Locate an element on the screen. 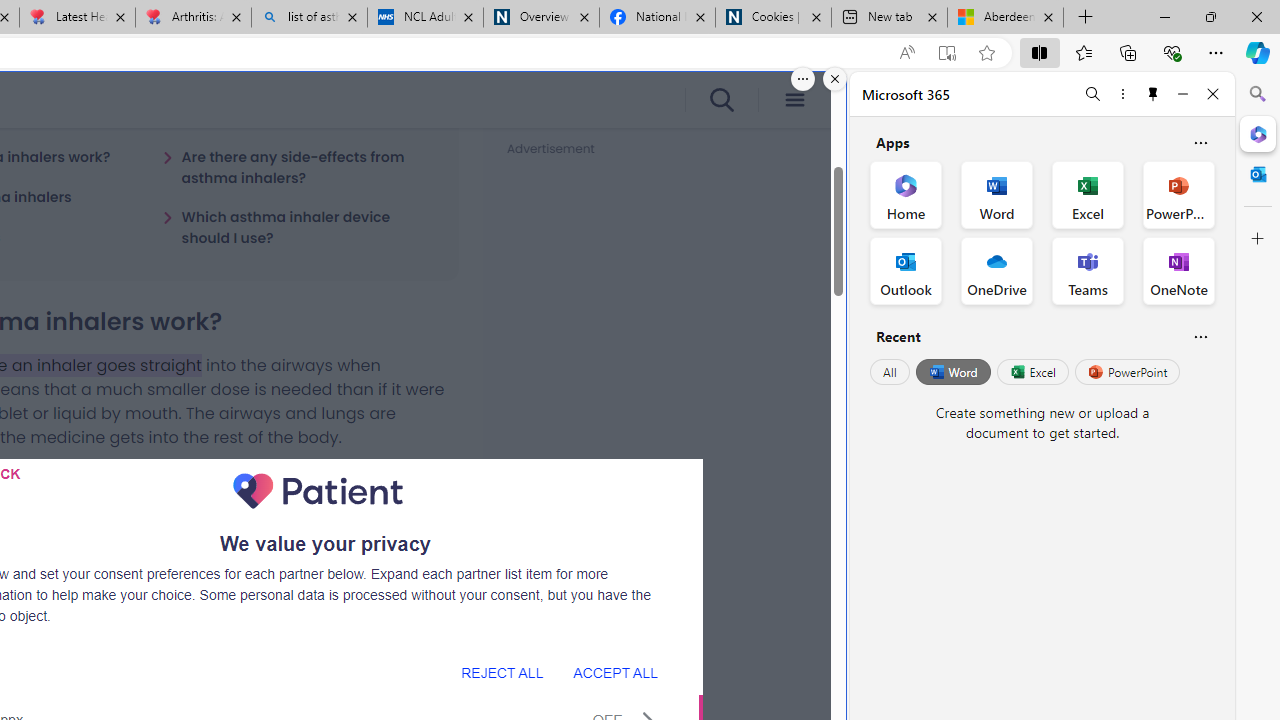 The width and height of the screenshot is (1280, 720). Outlook Office App is located at coordinates (906, 270).